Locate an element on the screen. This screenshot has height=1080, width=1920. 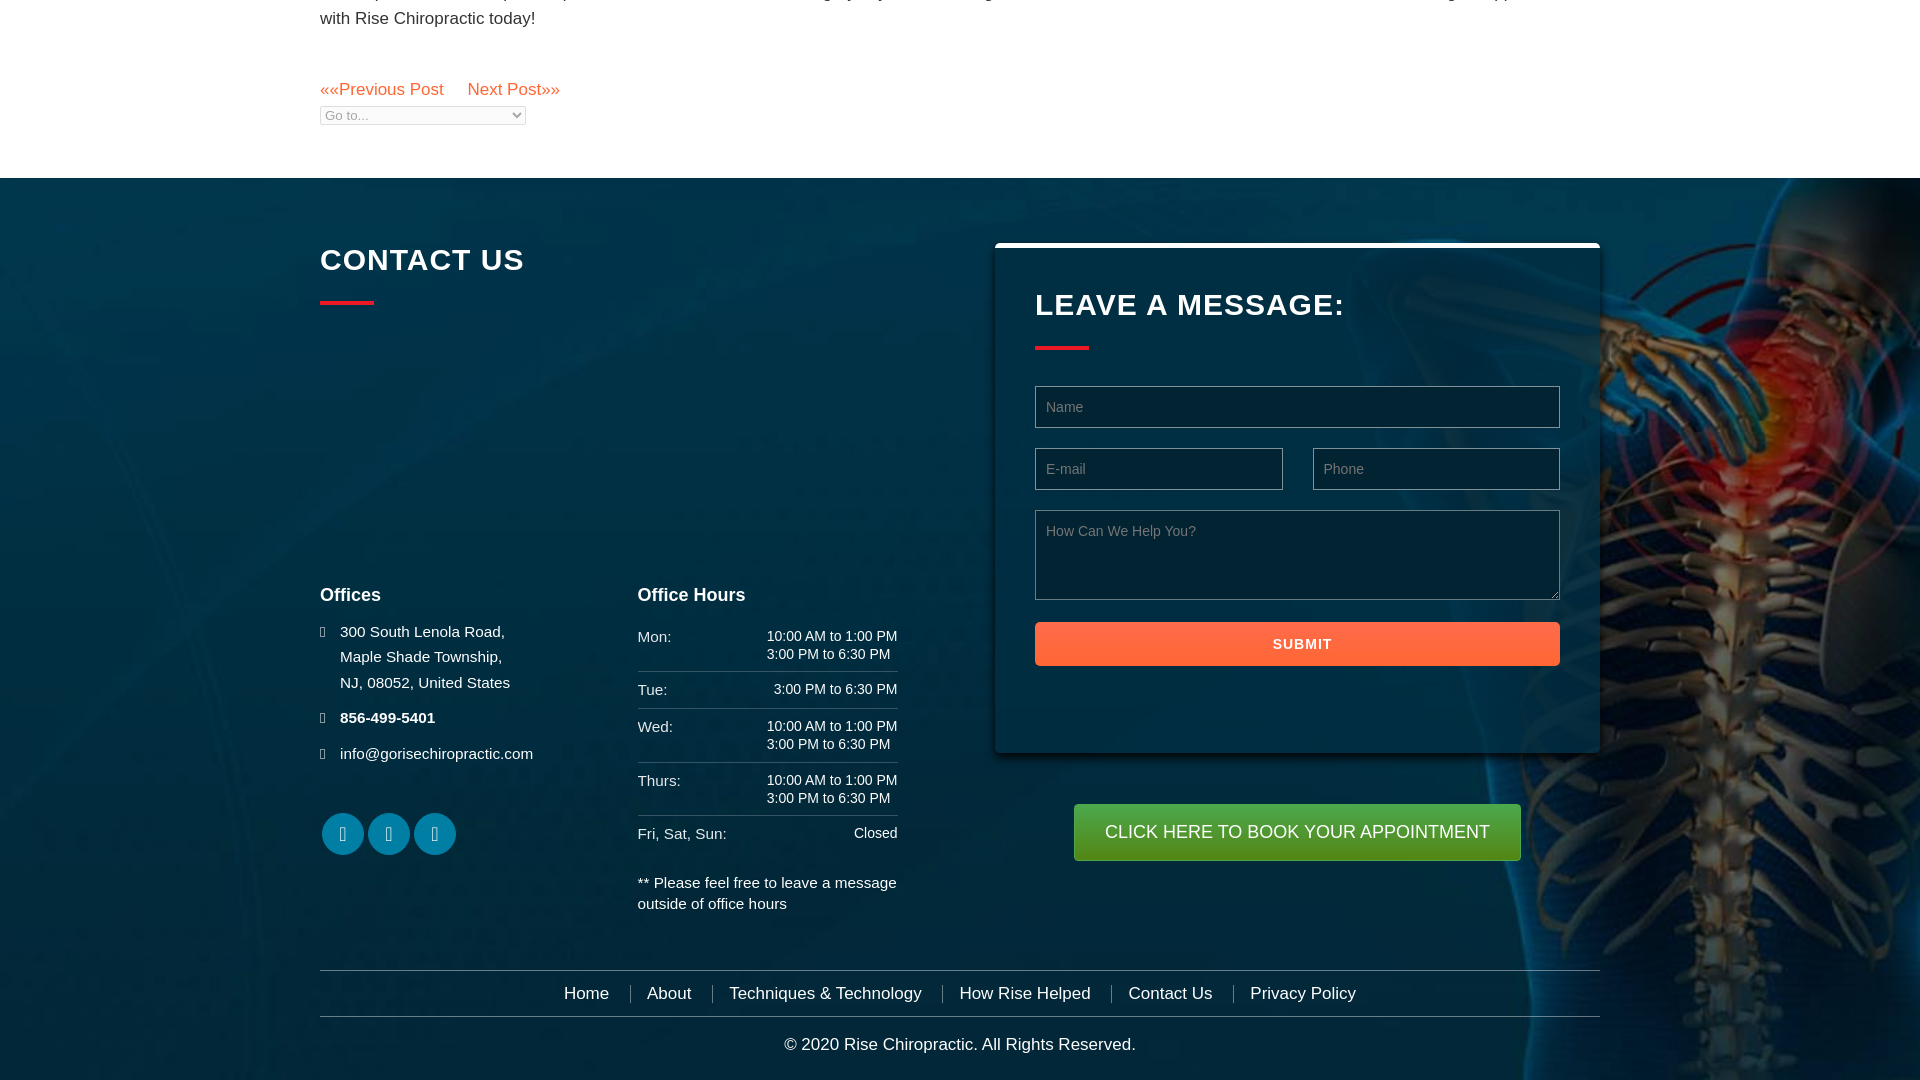
Facebook is located at coordinates (343, 834).